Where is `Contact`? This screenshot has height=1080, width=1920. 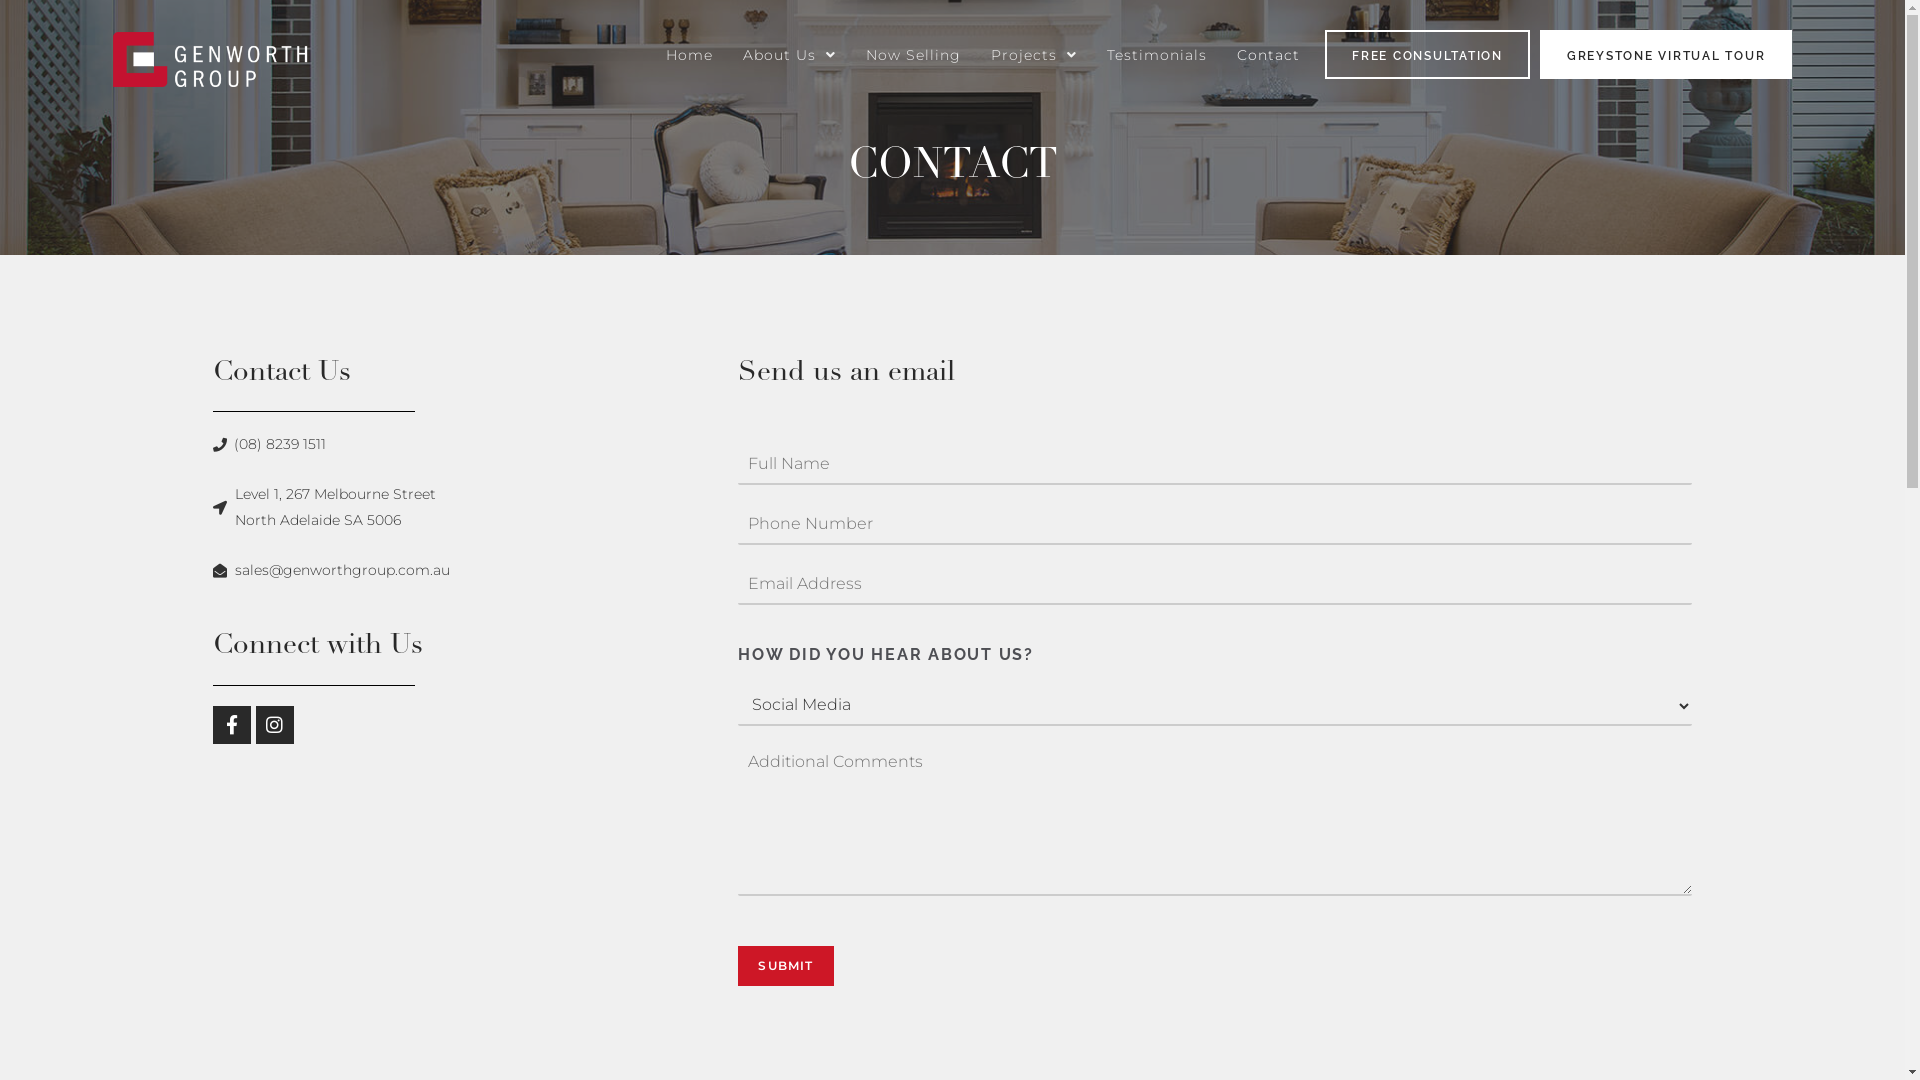 Contact is located at coordinates (1268, 54).